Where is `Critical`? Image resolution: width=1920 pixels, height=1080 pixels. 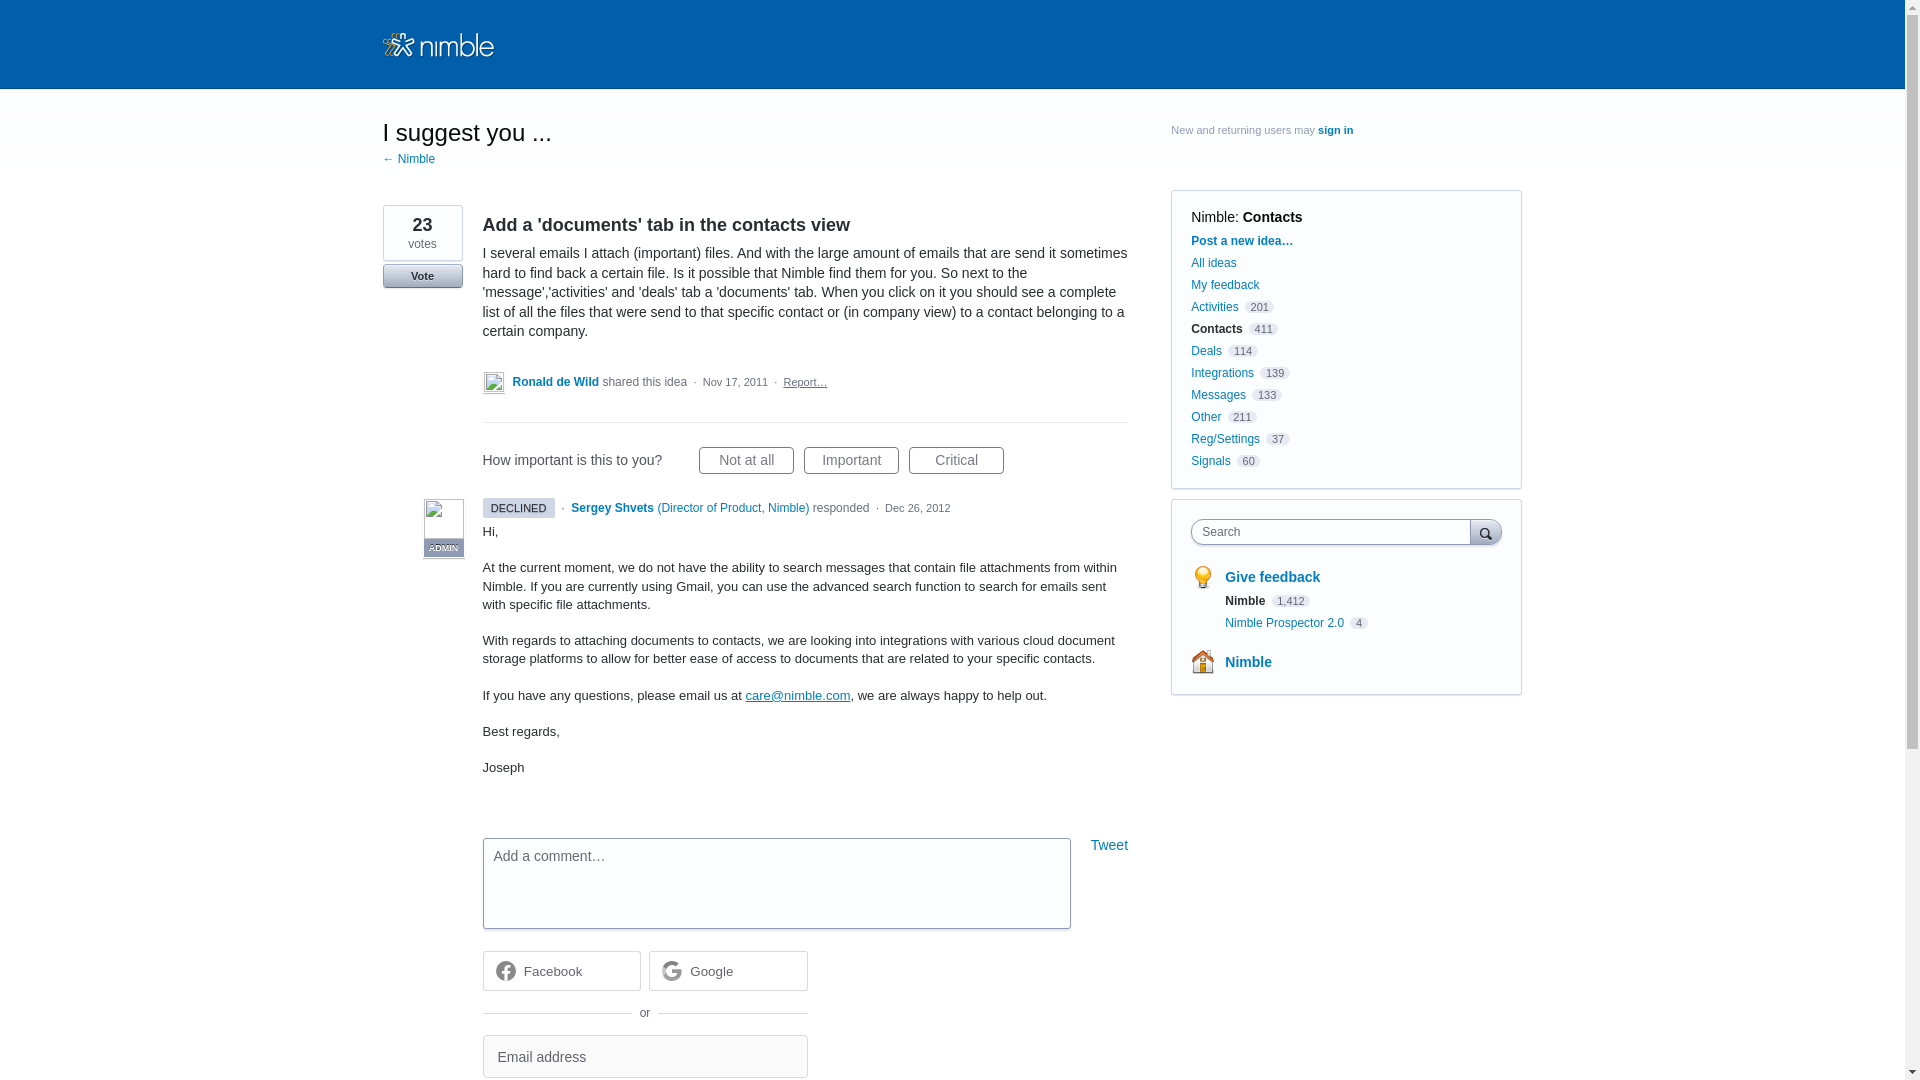 Critical is located at coordinates (956, 460).